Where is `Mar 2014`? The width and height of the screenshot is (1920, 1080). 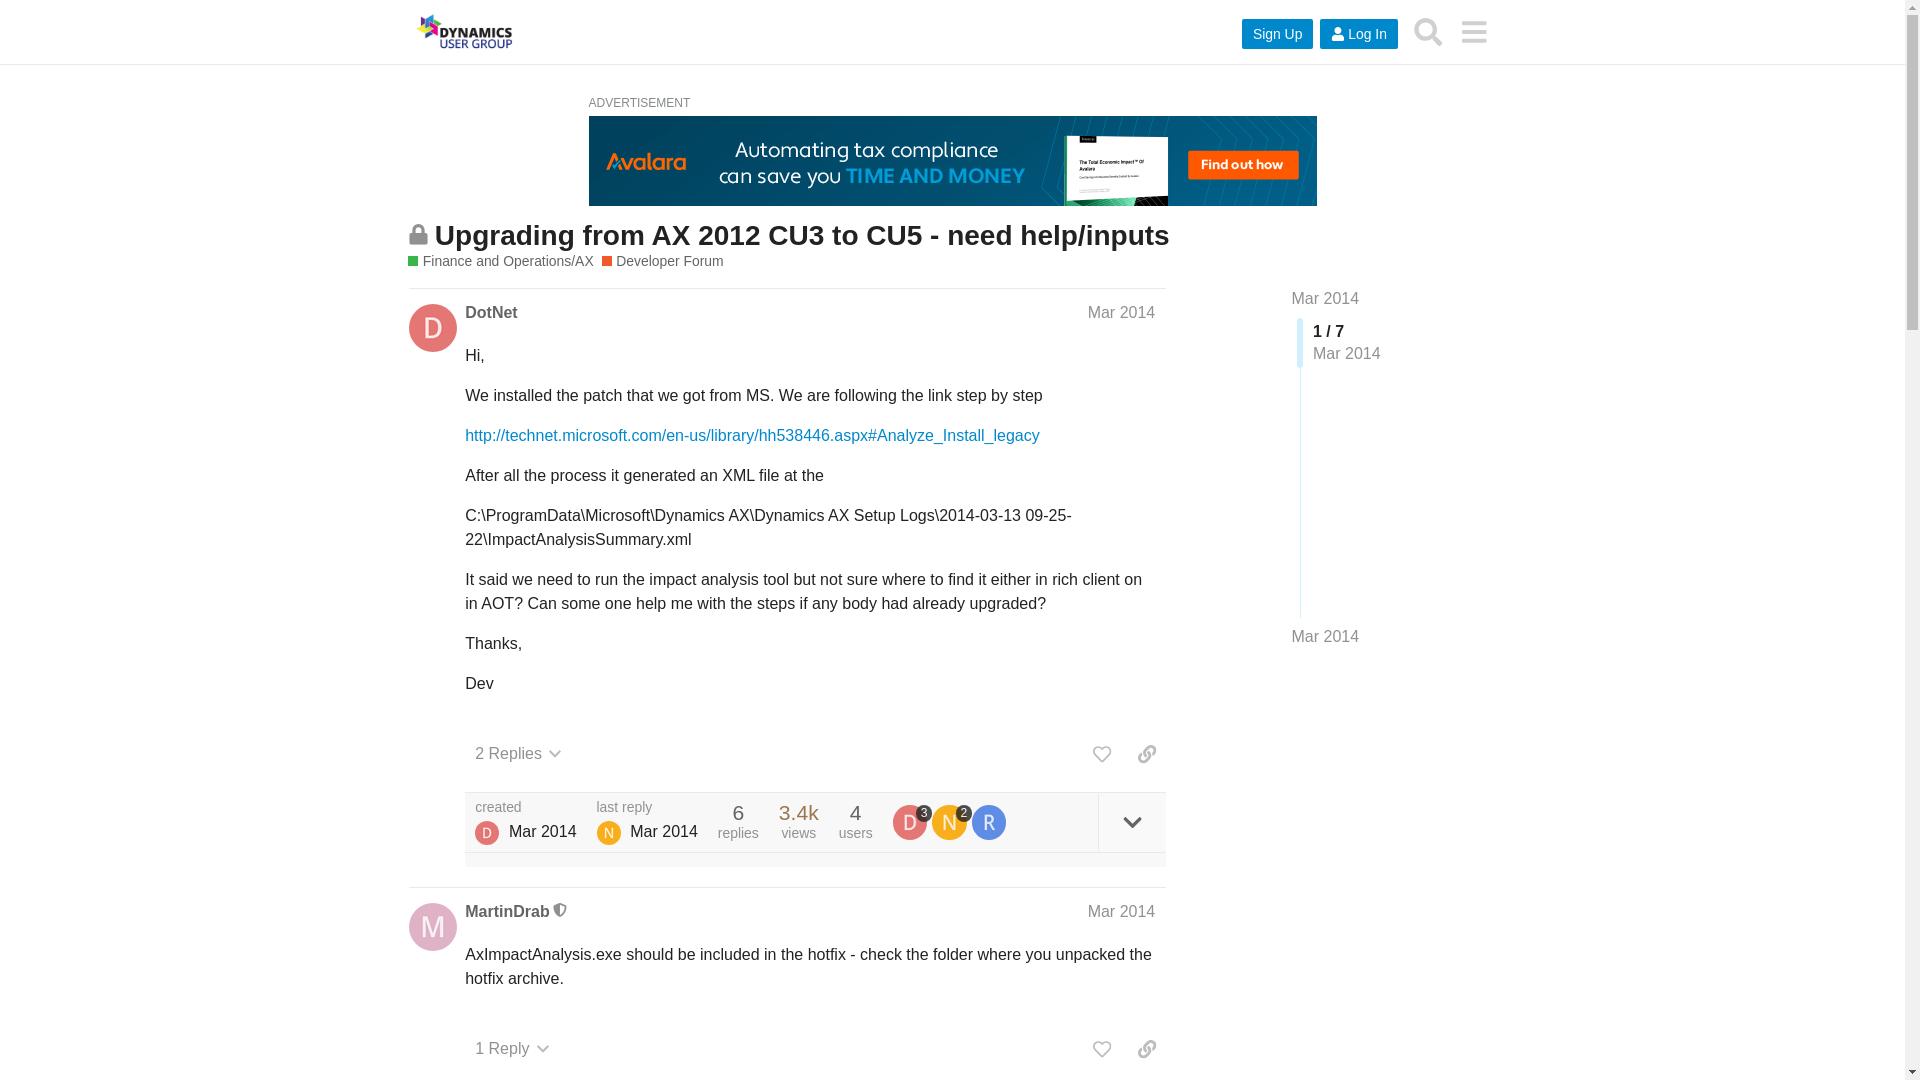 Mar 2014 is located at coordinates (1326, 637).